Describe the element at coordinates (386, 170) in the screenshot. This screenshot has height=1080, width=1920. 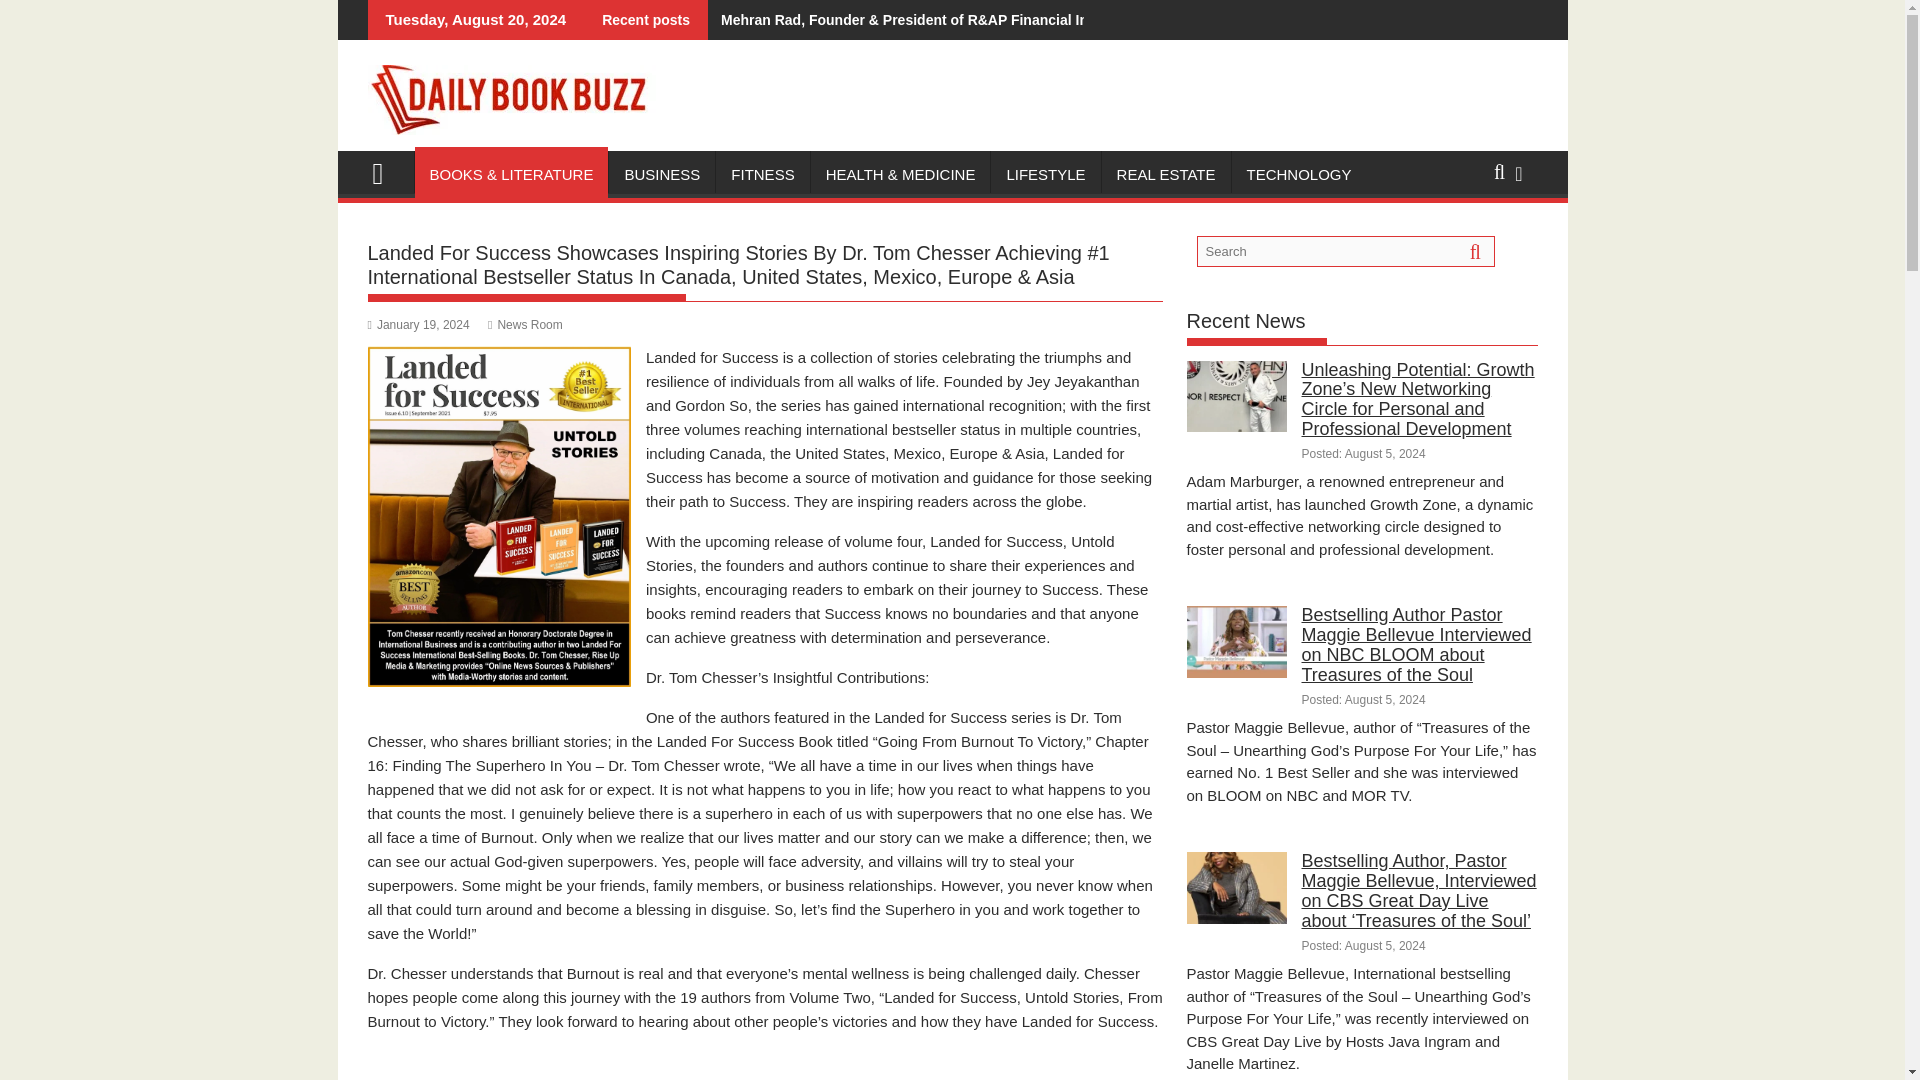
I see `DAILY BOOK BUZZ` at that location.